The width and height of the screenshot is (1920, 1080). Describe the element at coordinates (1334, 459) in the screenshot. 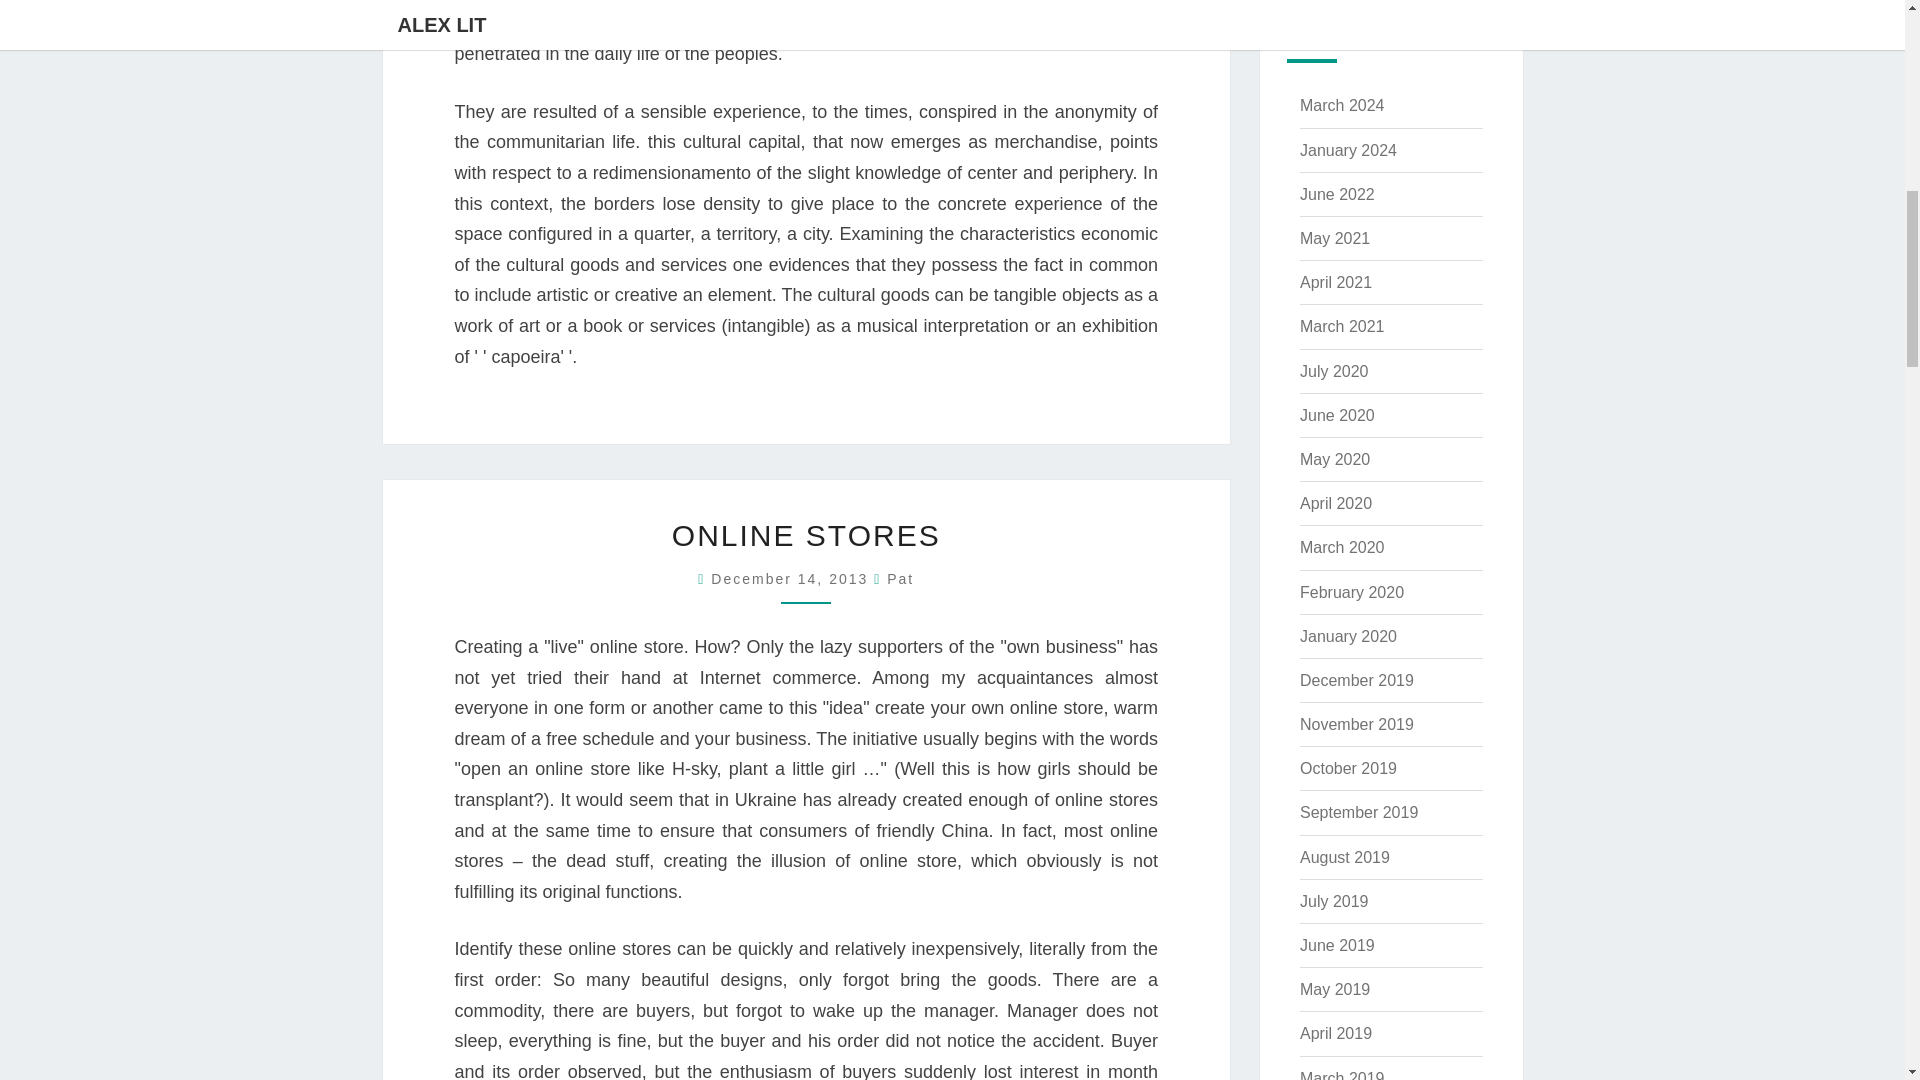

I see `May 2020` at that location.